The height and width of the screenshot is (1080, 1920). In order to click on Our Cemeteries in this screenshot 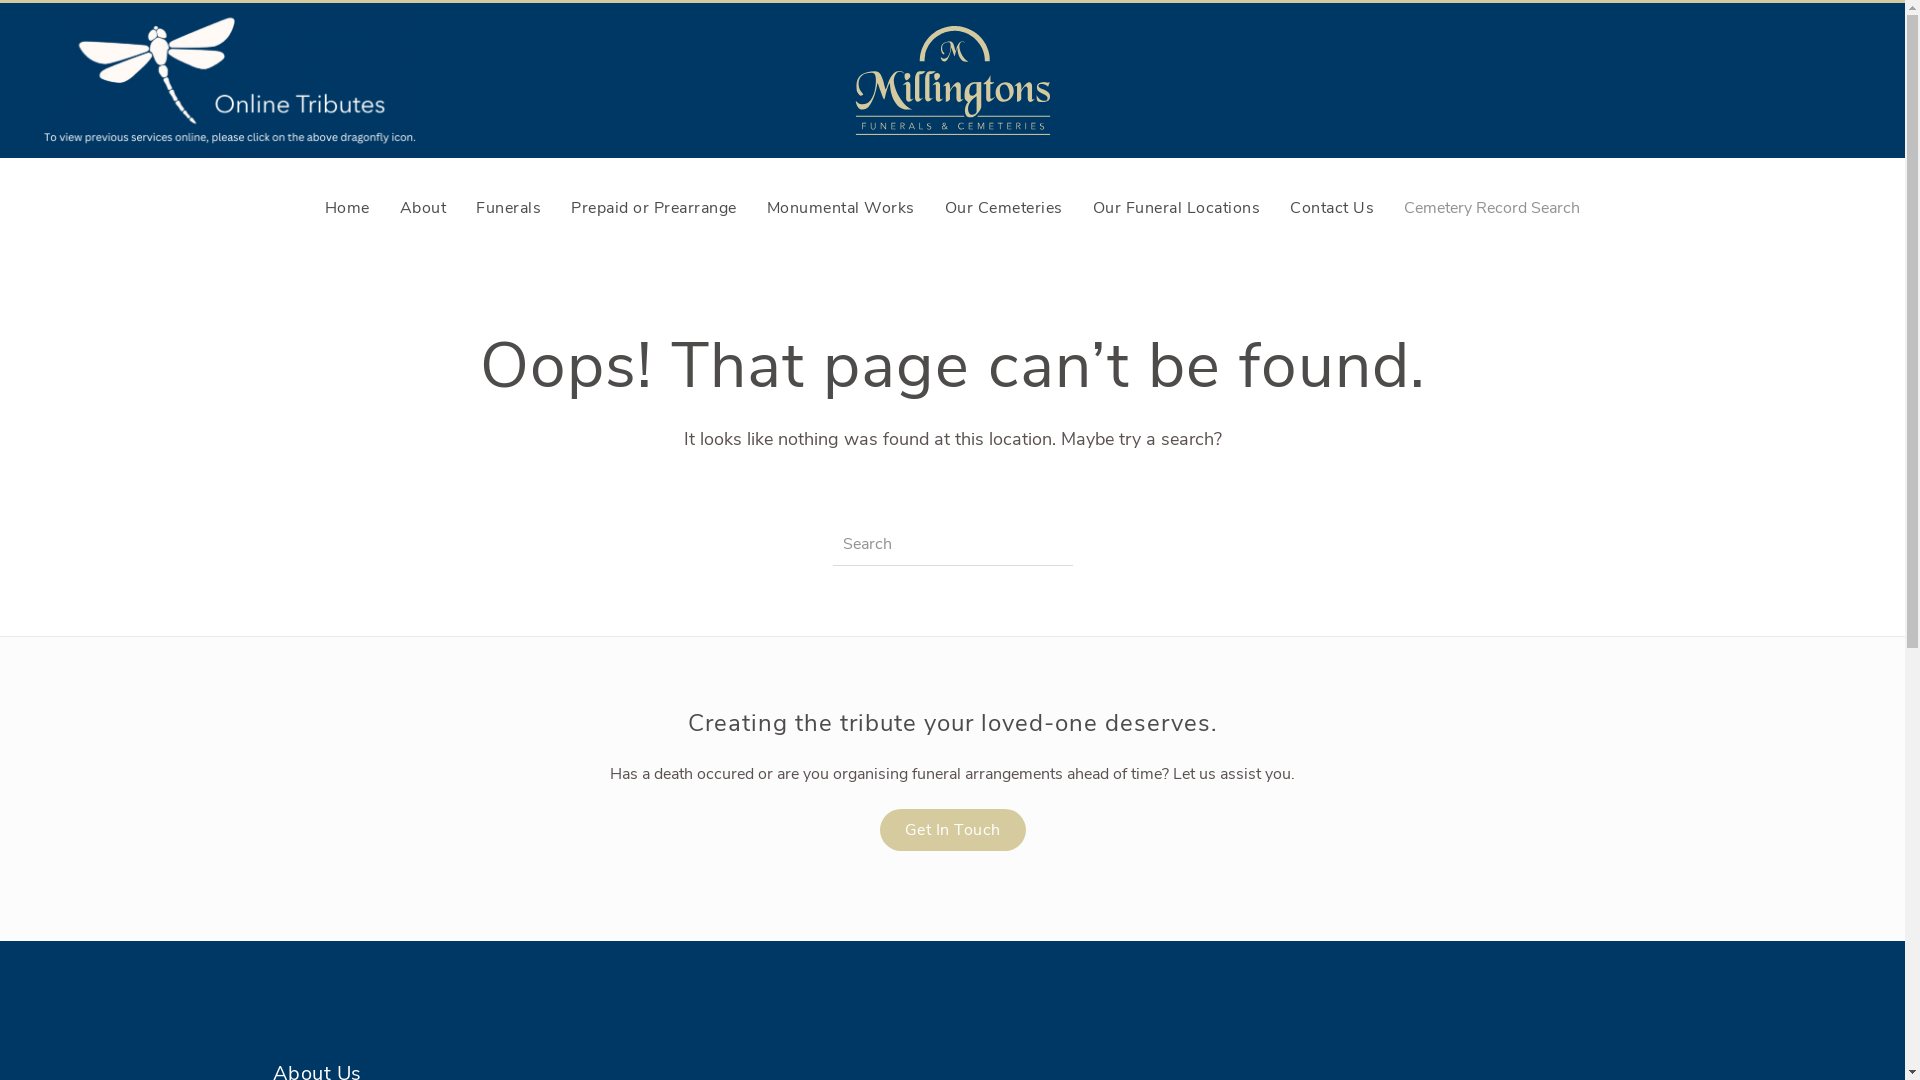, I will do `click(1004, 208)`.